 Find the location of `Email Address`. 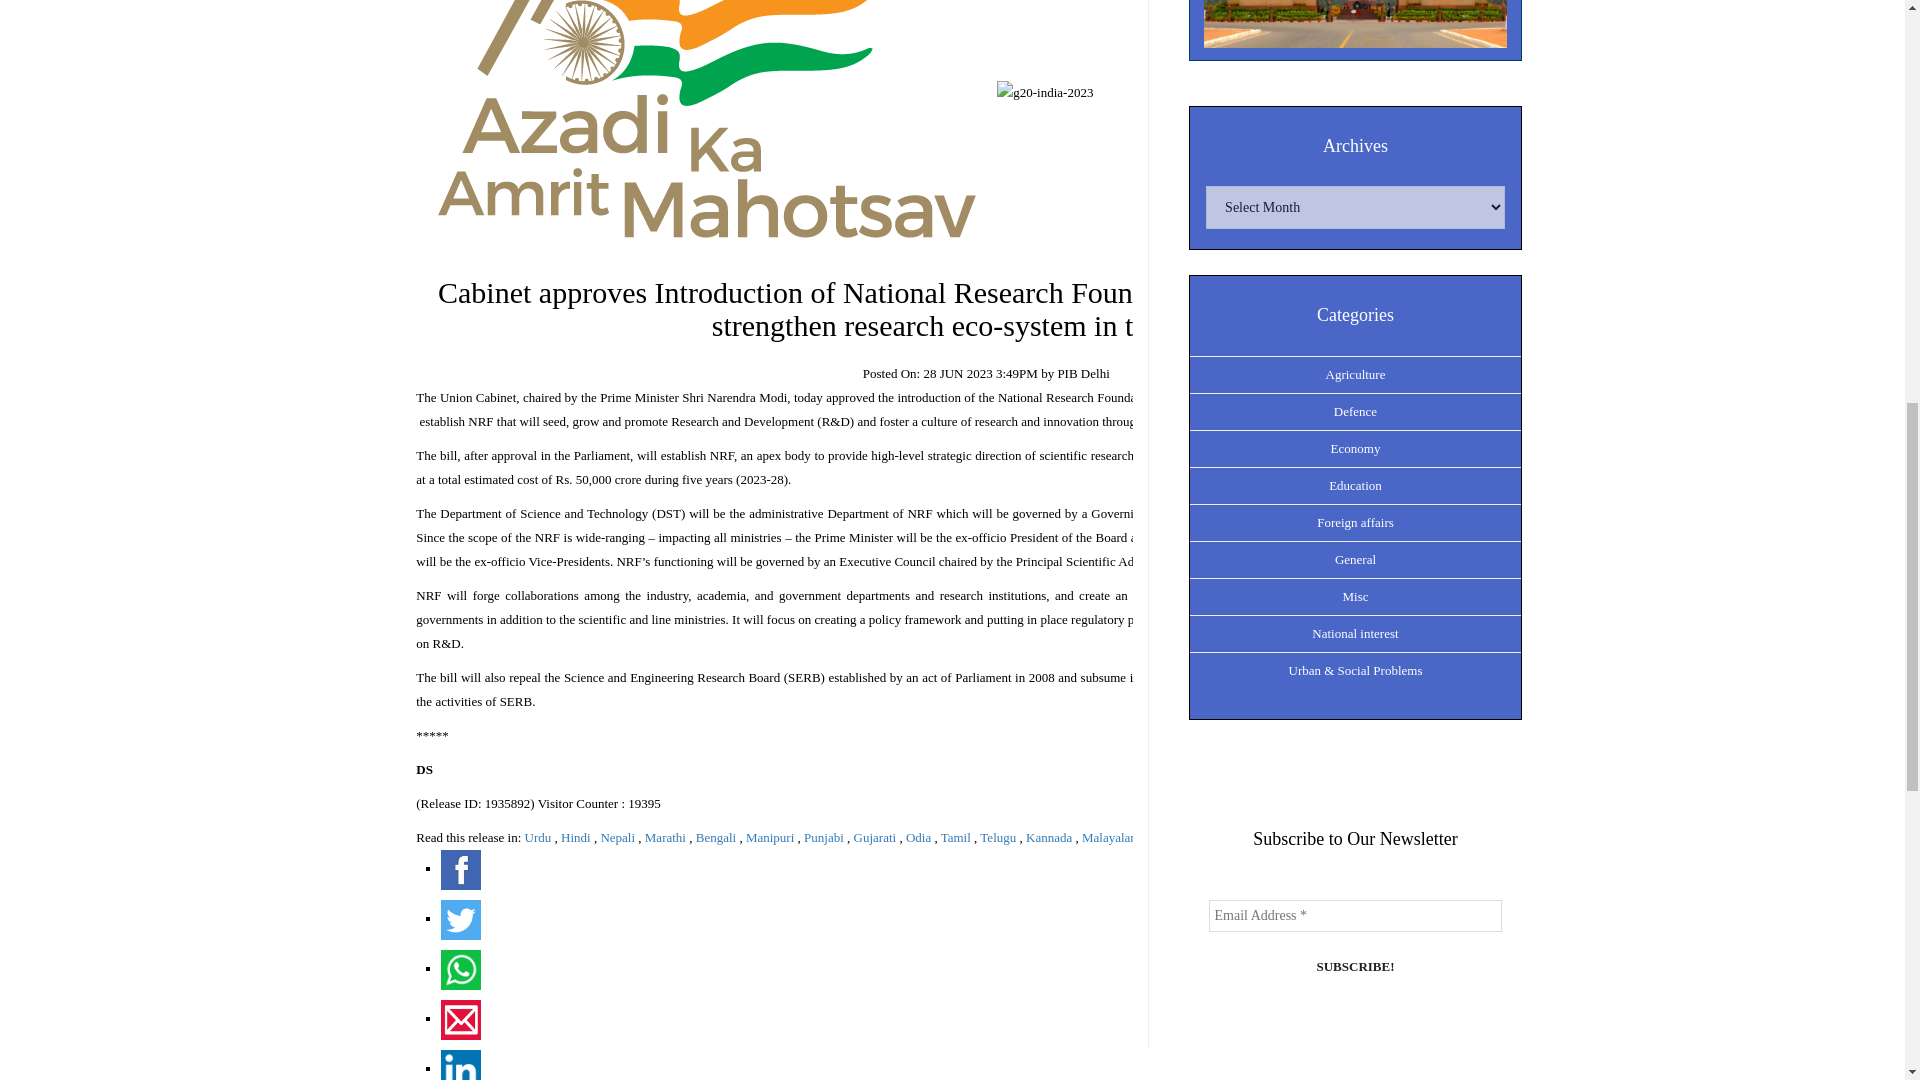

Email Address is located at coordinates (1354, 916).